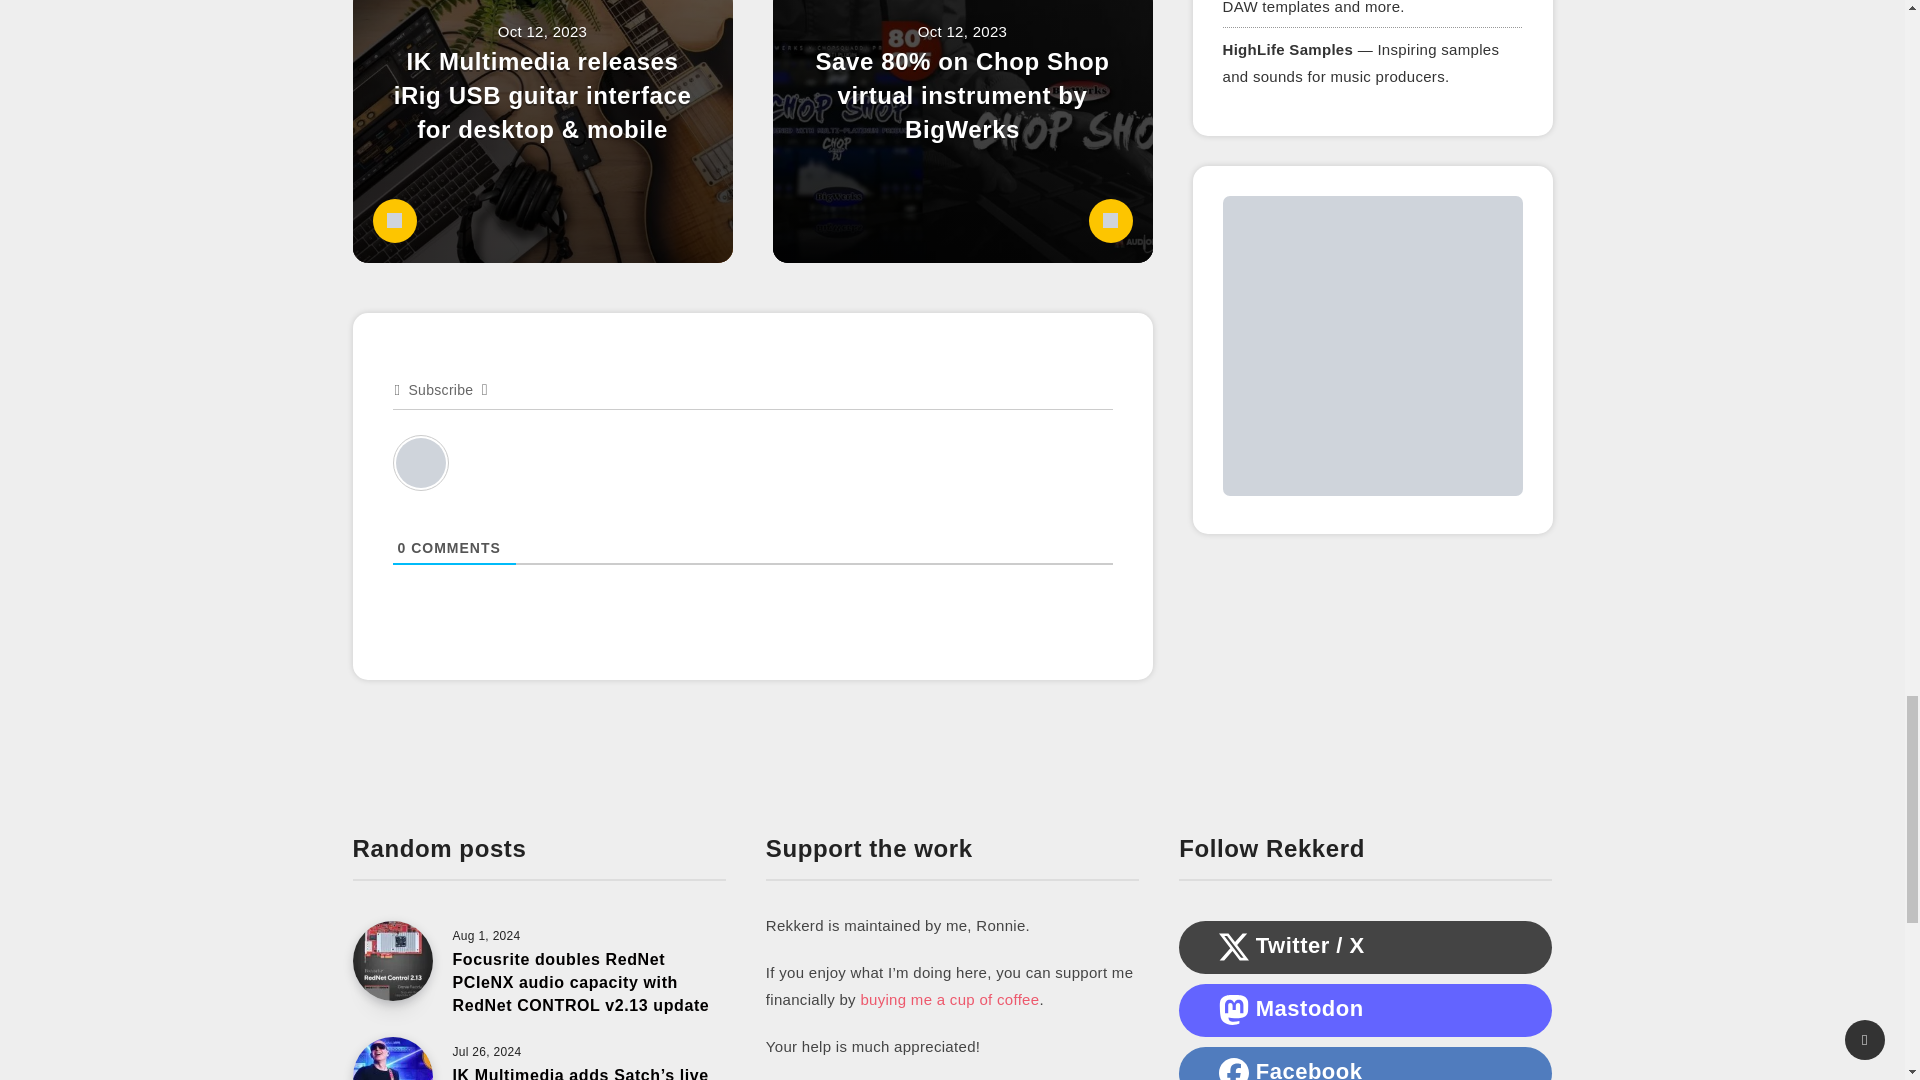 The height and width of the screenshot is (1080, 1920). Describe the element at coordinates (1234, 1069) in the screenshot. I see `Facebook` at that location.